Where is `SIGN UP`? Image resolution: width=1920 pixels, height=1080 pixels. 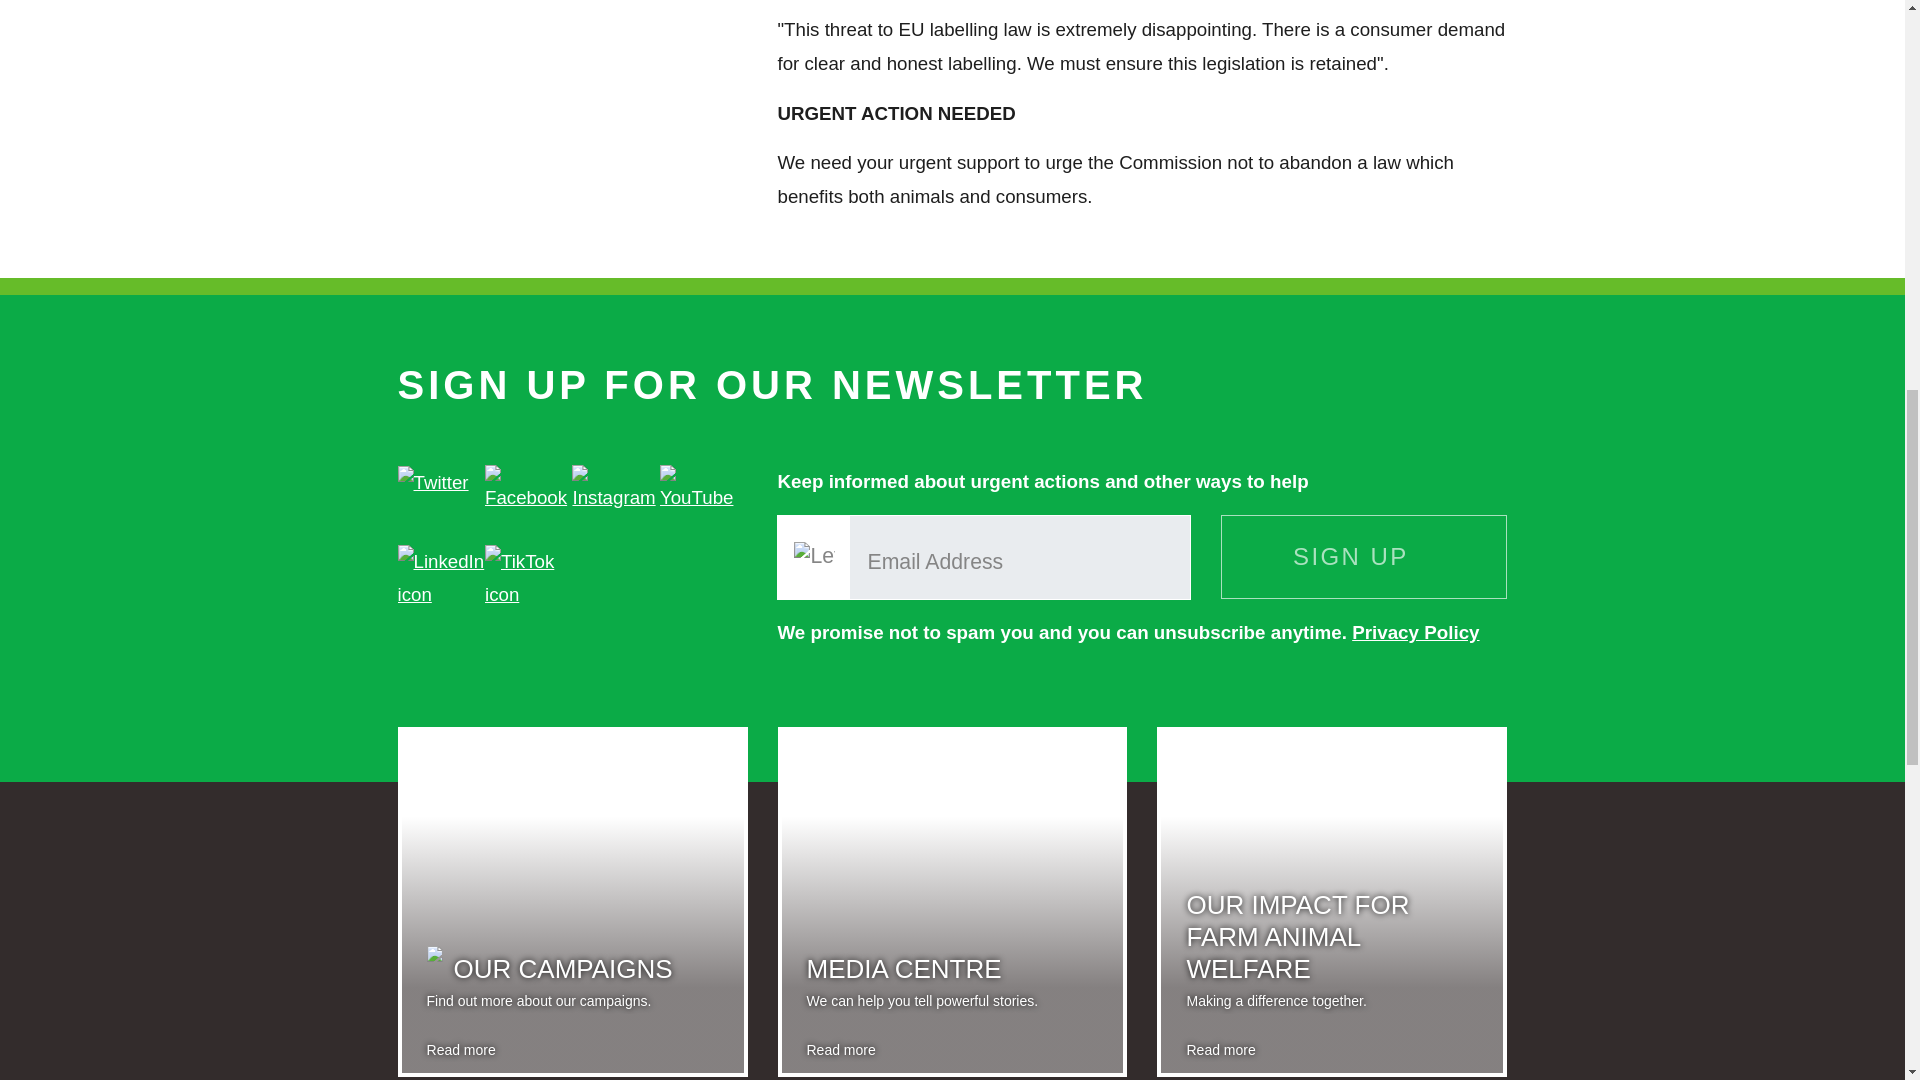 SIGN UP is located at coordinates (1364, 557).